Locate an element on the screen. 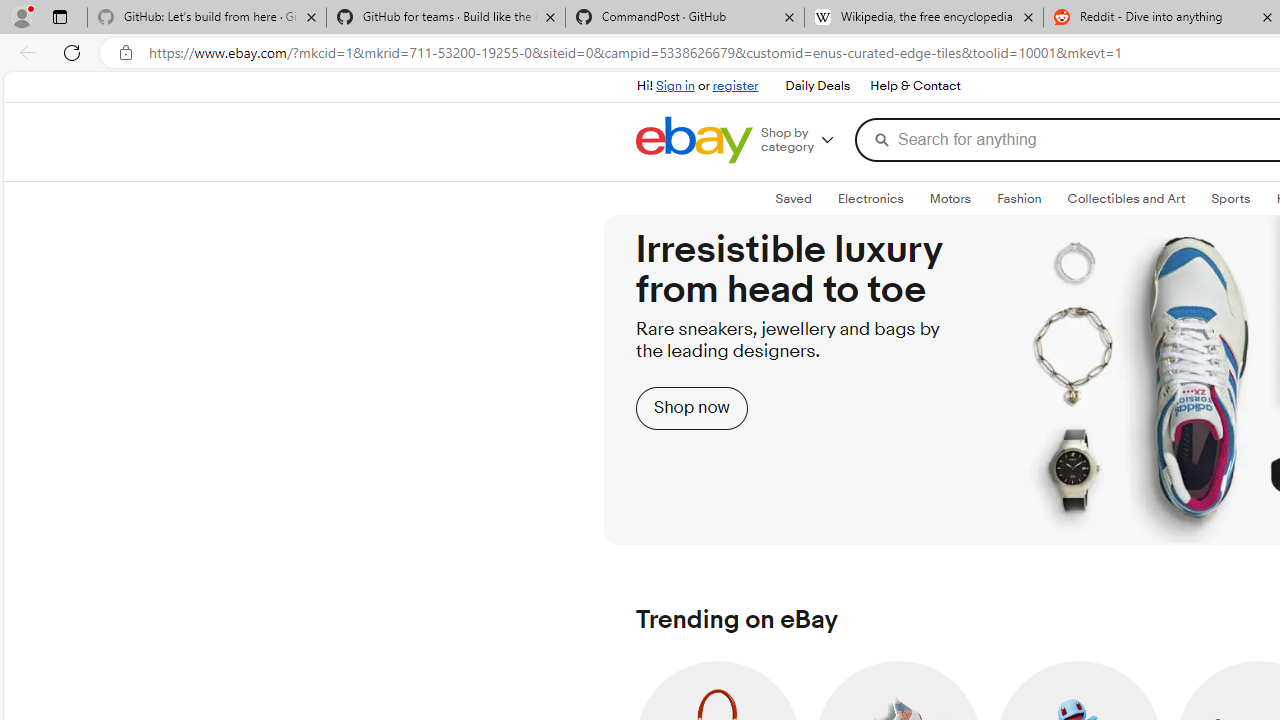  Fashion is located at coordinates (1019, 198).